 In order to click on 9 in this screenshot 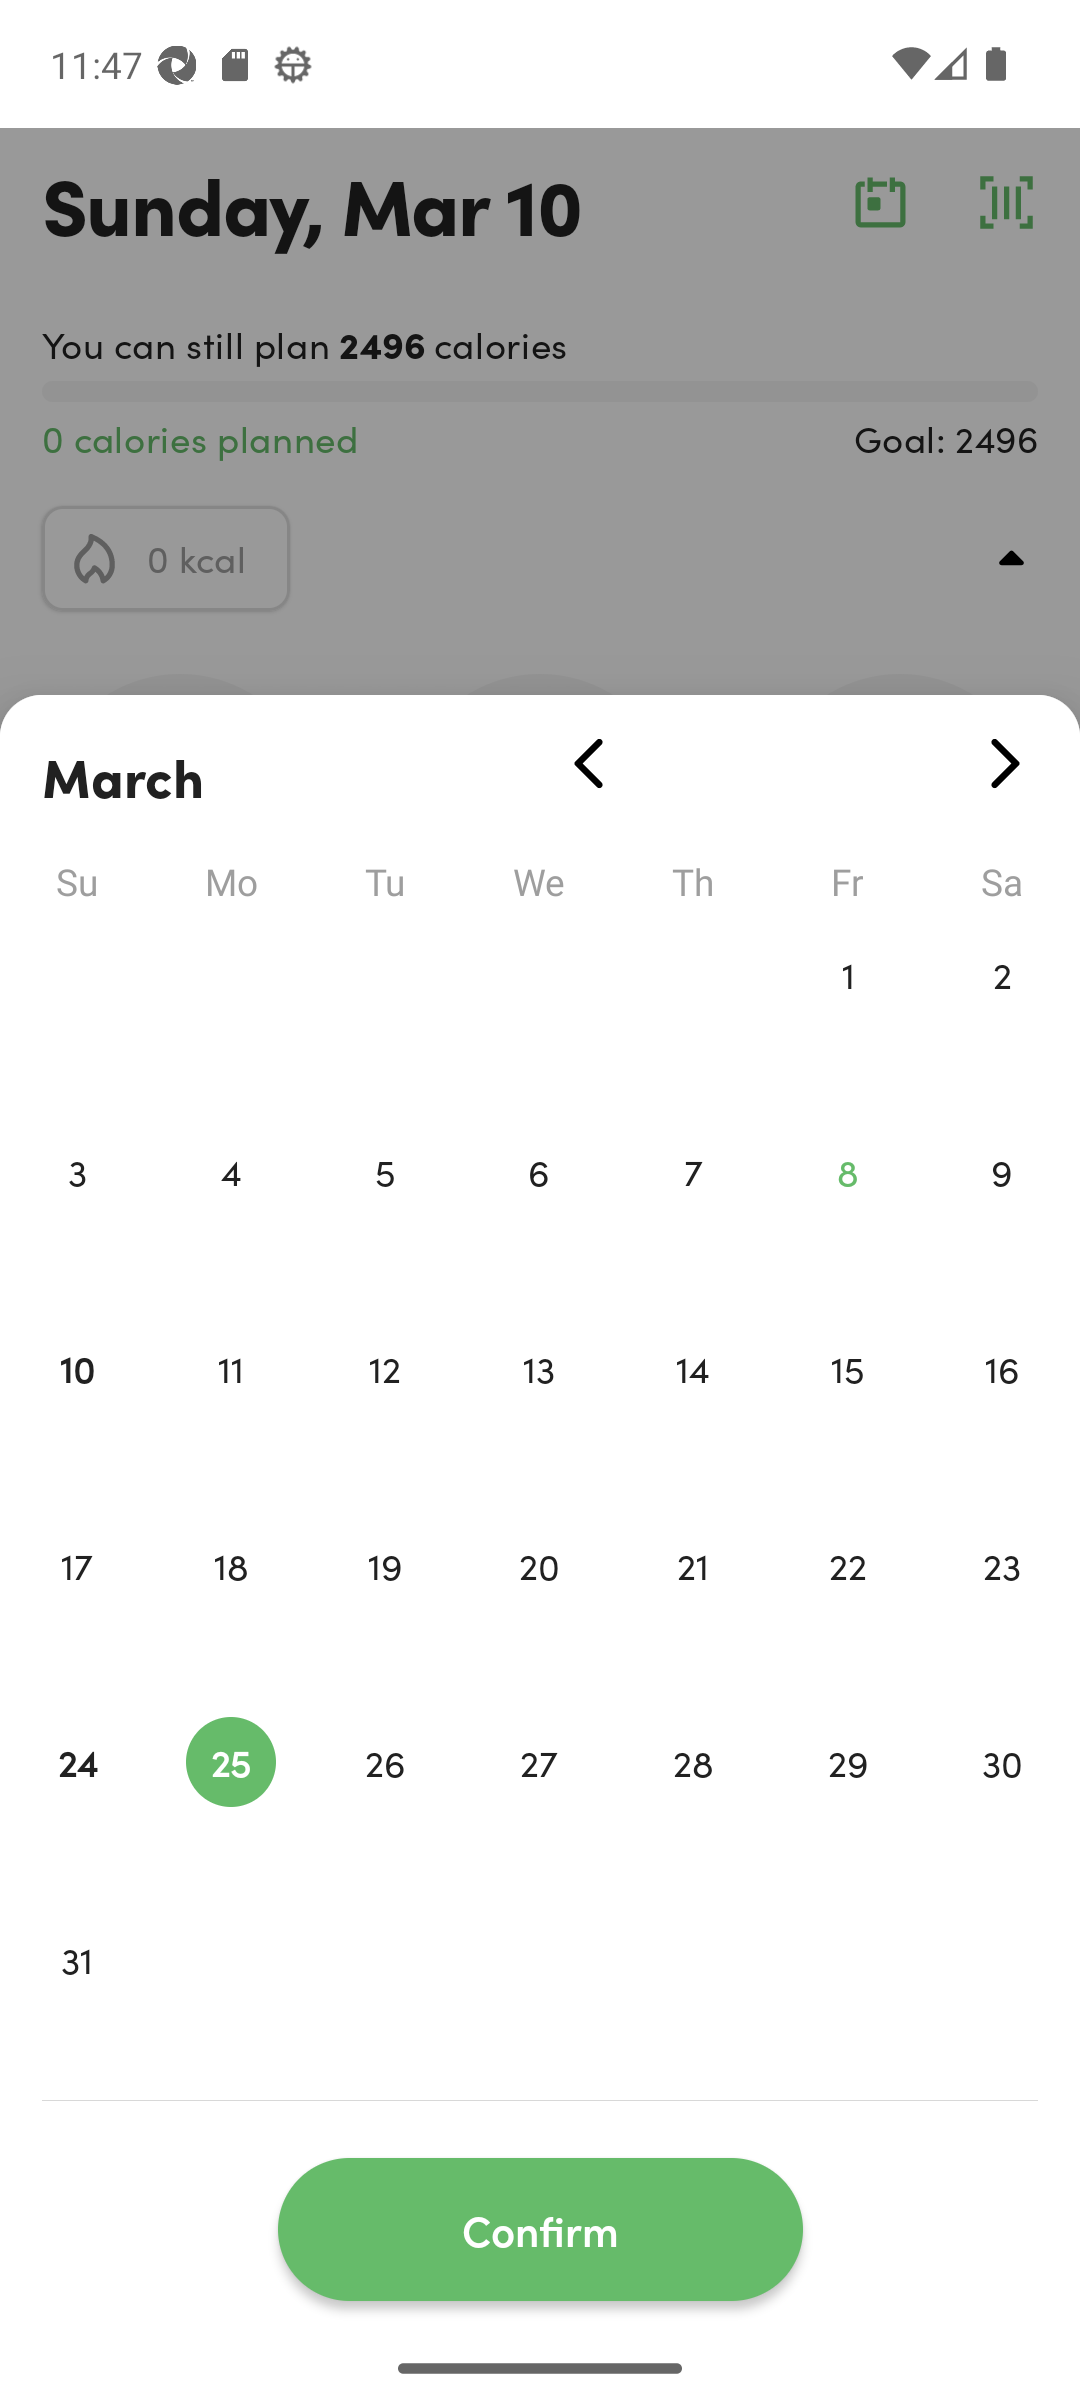, I will do `click(1002, 1214)`.